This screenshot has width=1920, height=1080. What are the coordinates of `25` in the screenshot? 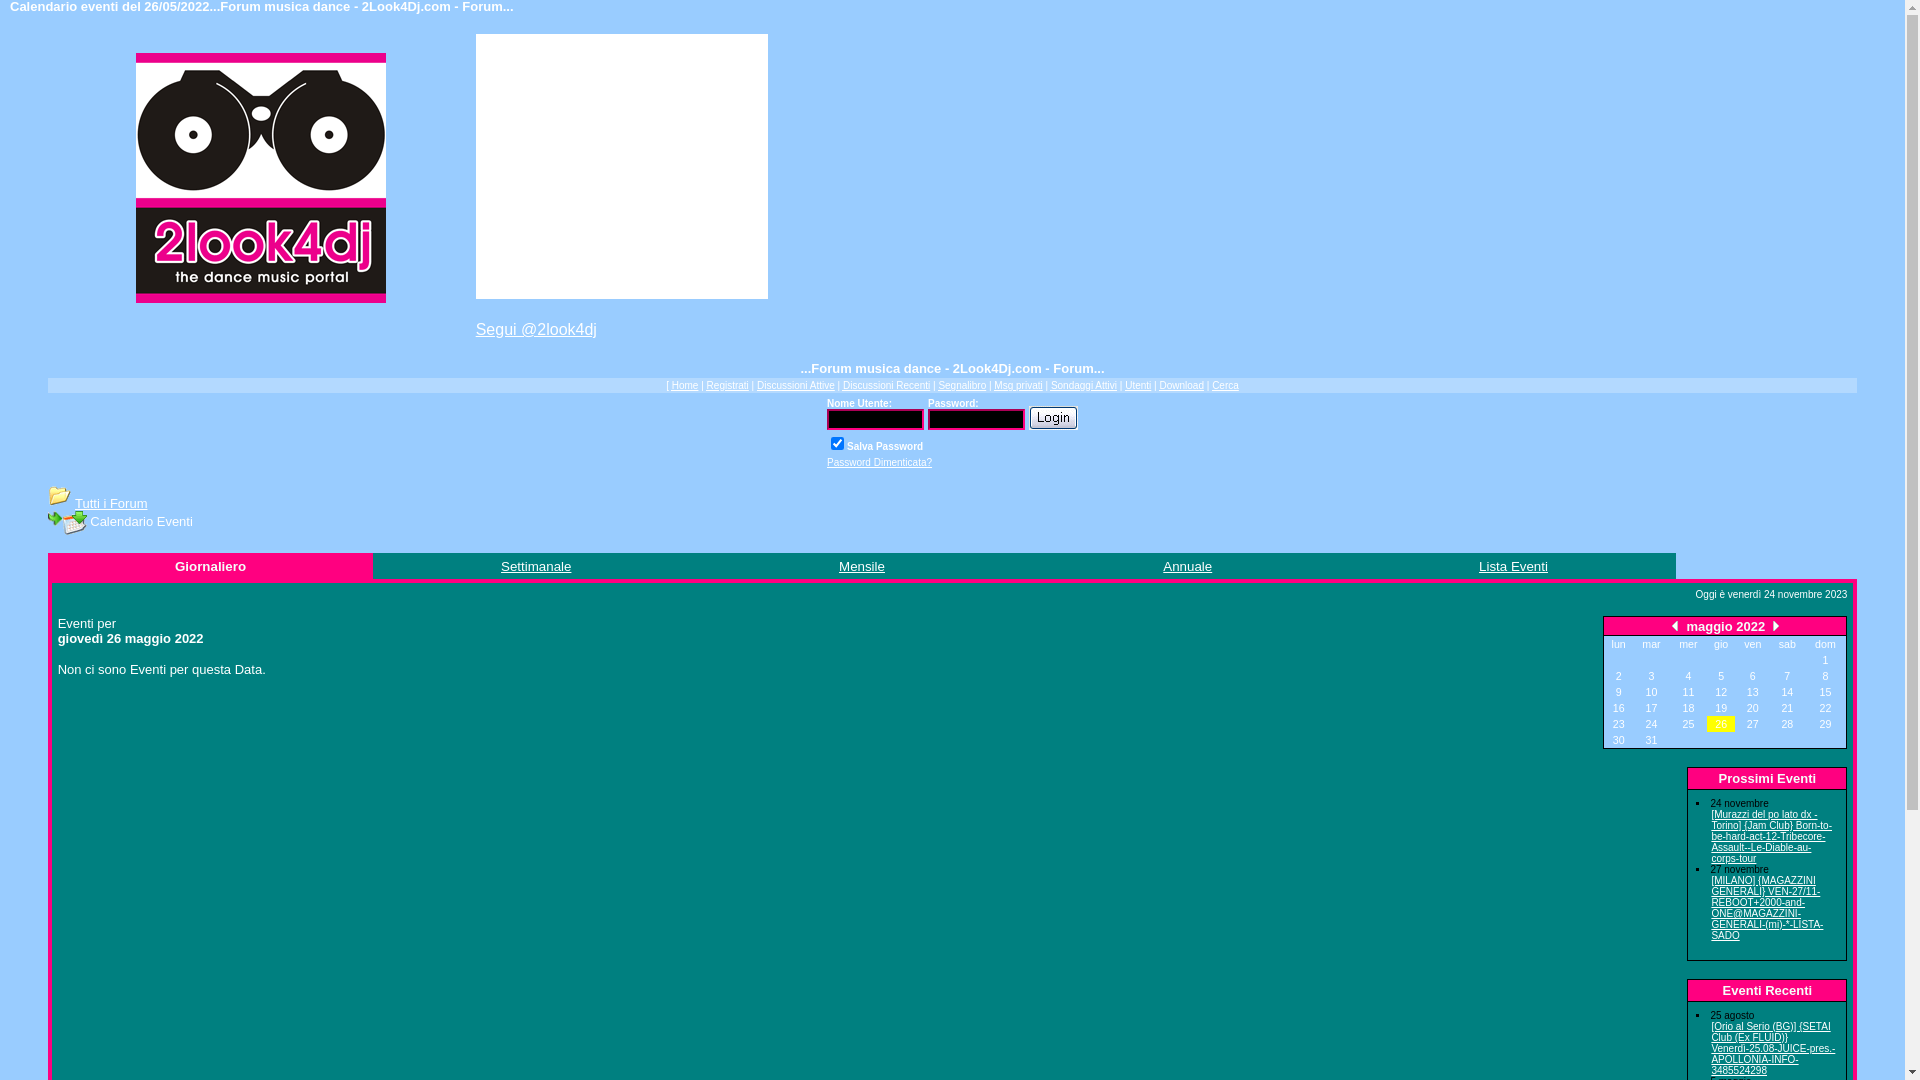 It's located at (1688, 724).